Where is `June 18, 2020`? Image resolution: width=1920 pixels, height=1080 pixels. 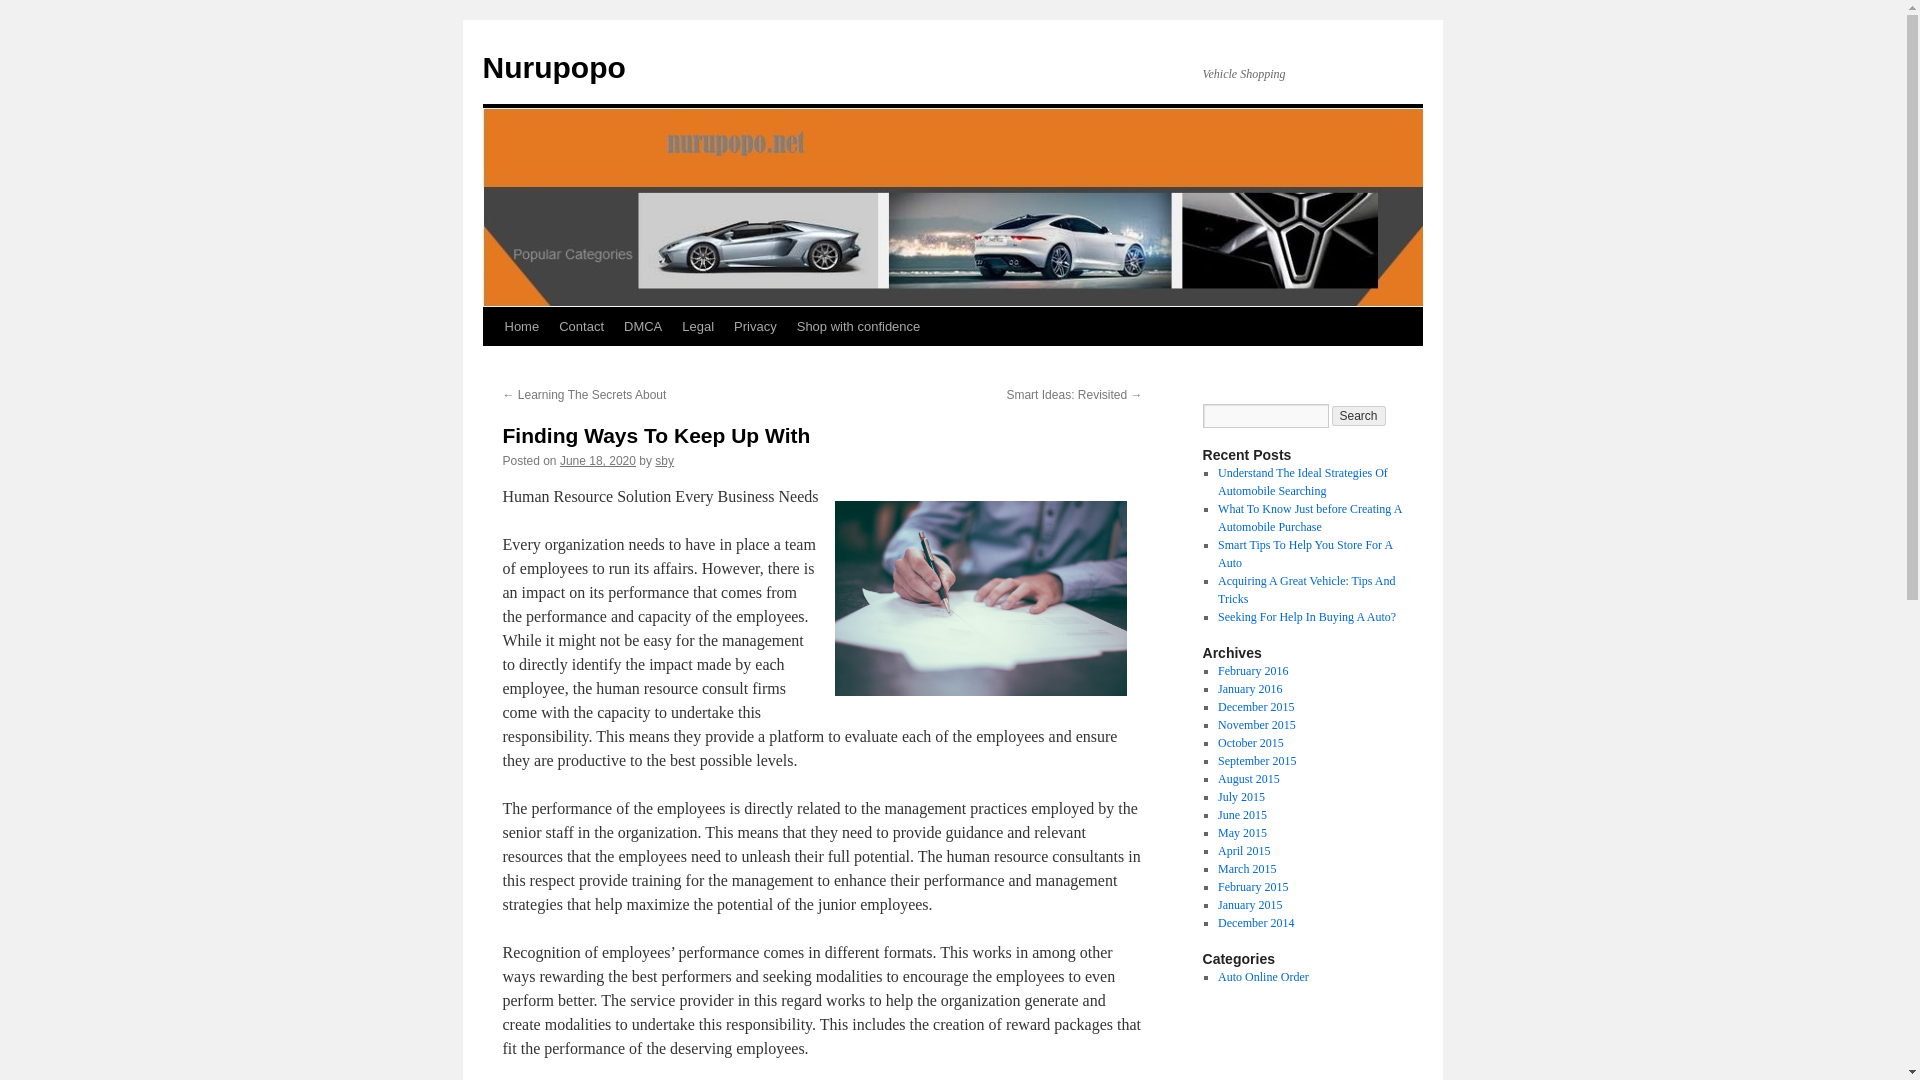
June 18, 2020 is located at coordinates (598, 460).